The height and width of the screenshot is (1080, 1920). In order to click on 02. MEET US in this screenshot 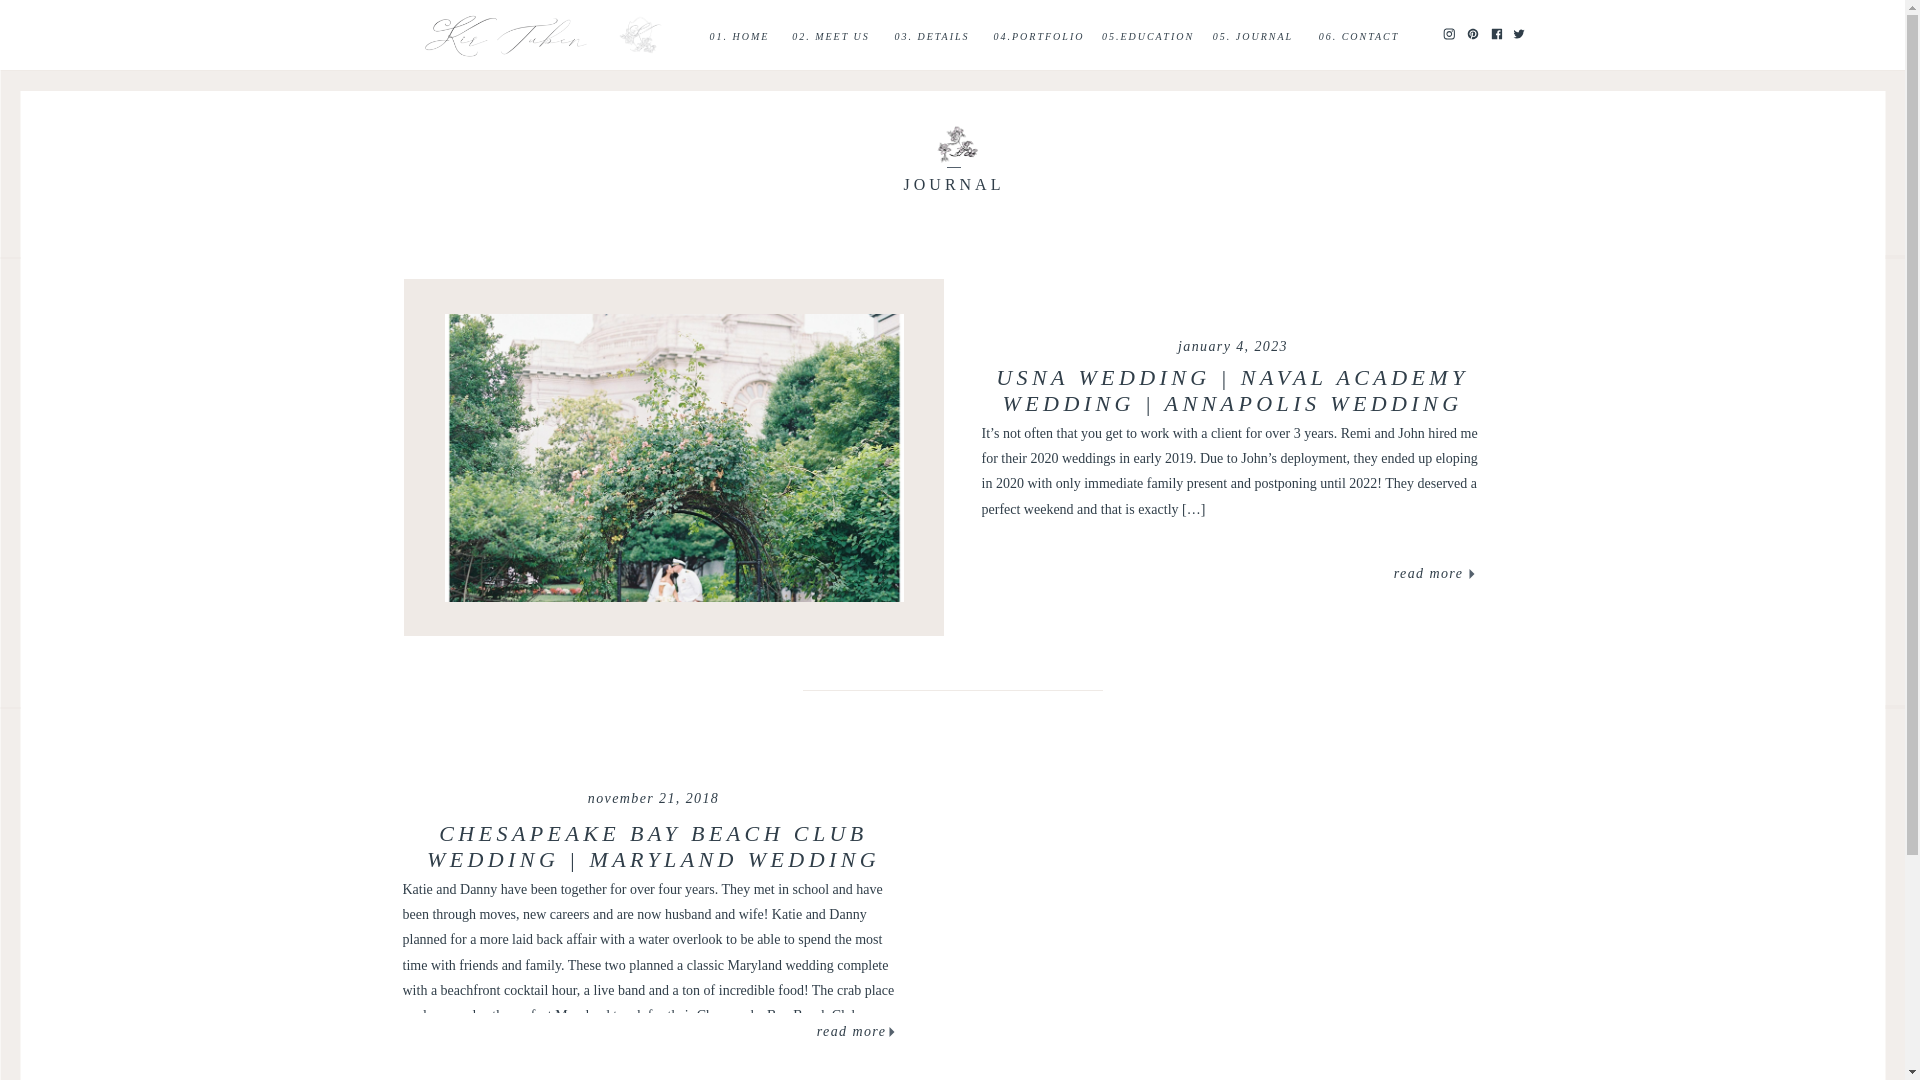, I will do `click(830, 36)`.